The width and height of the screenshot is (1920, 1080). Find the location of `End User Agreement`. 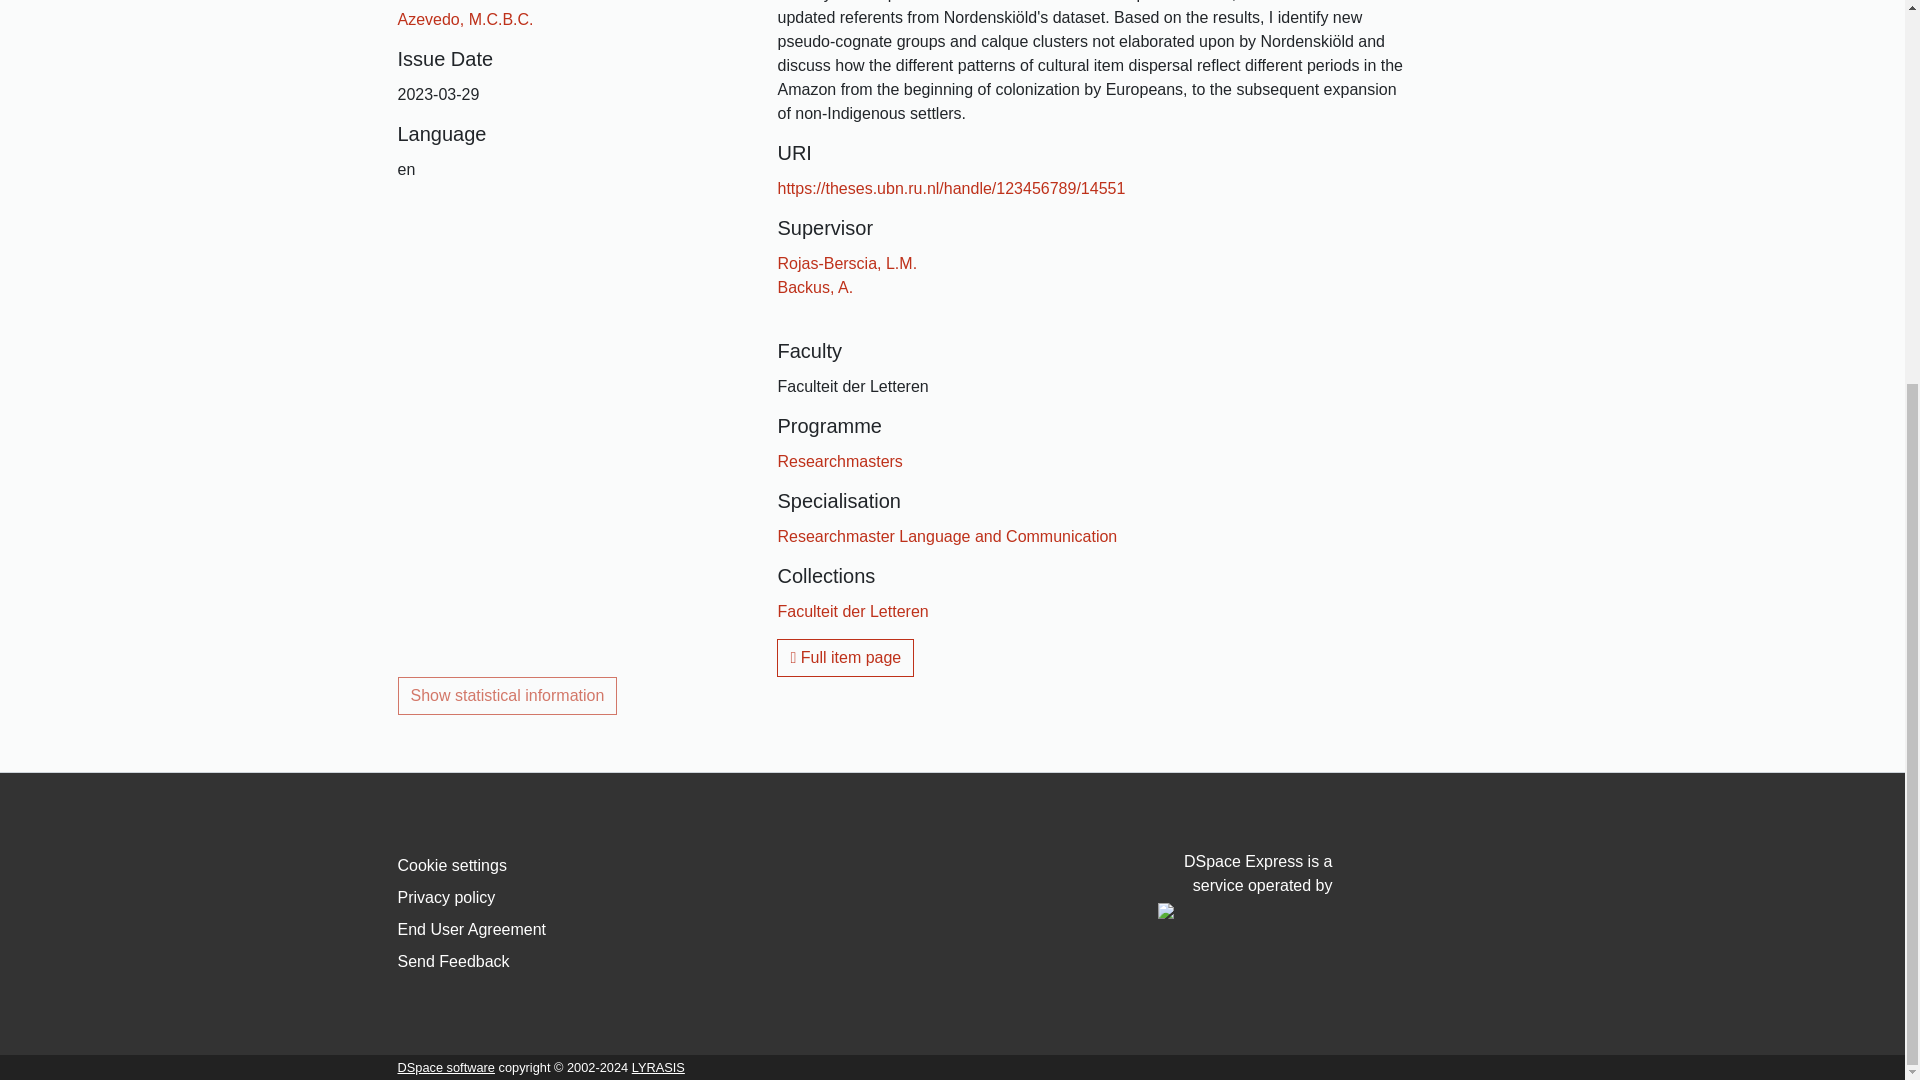

End User Agreement is located at coordinates (472, 930).